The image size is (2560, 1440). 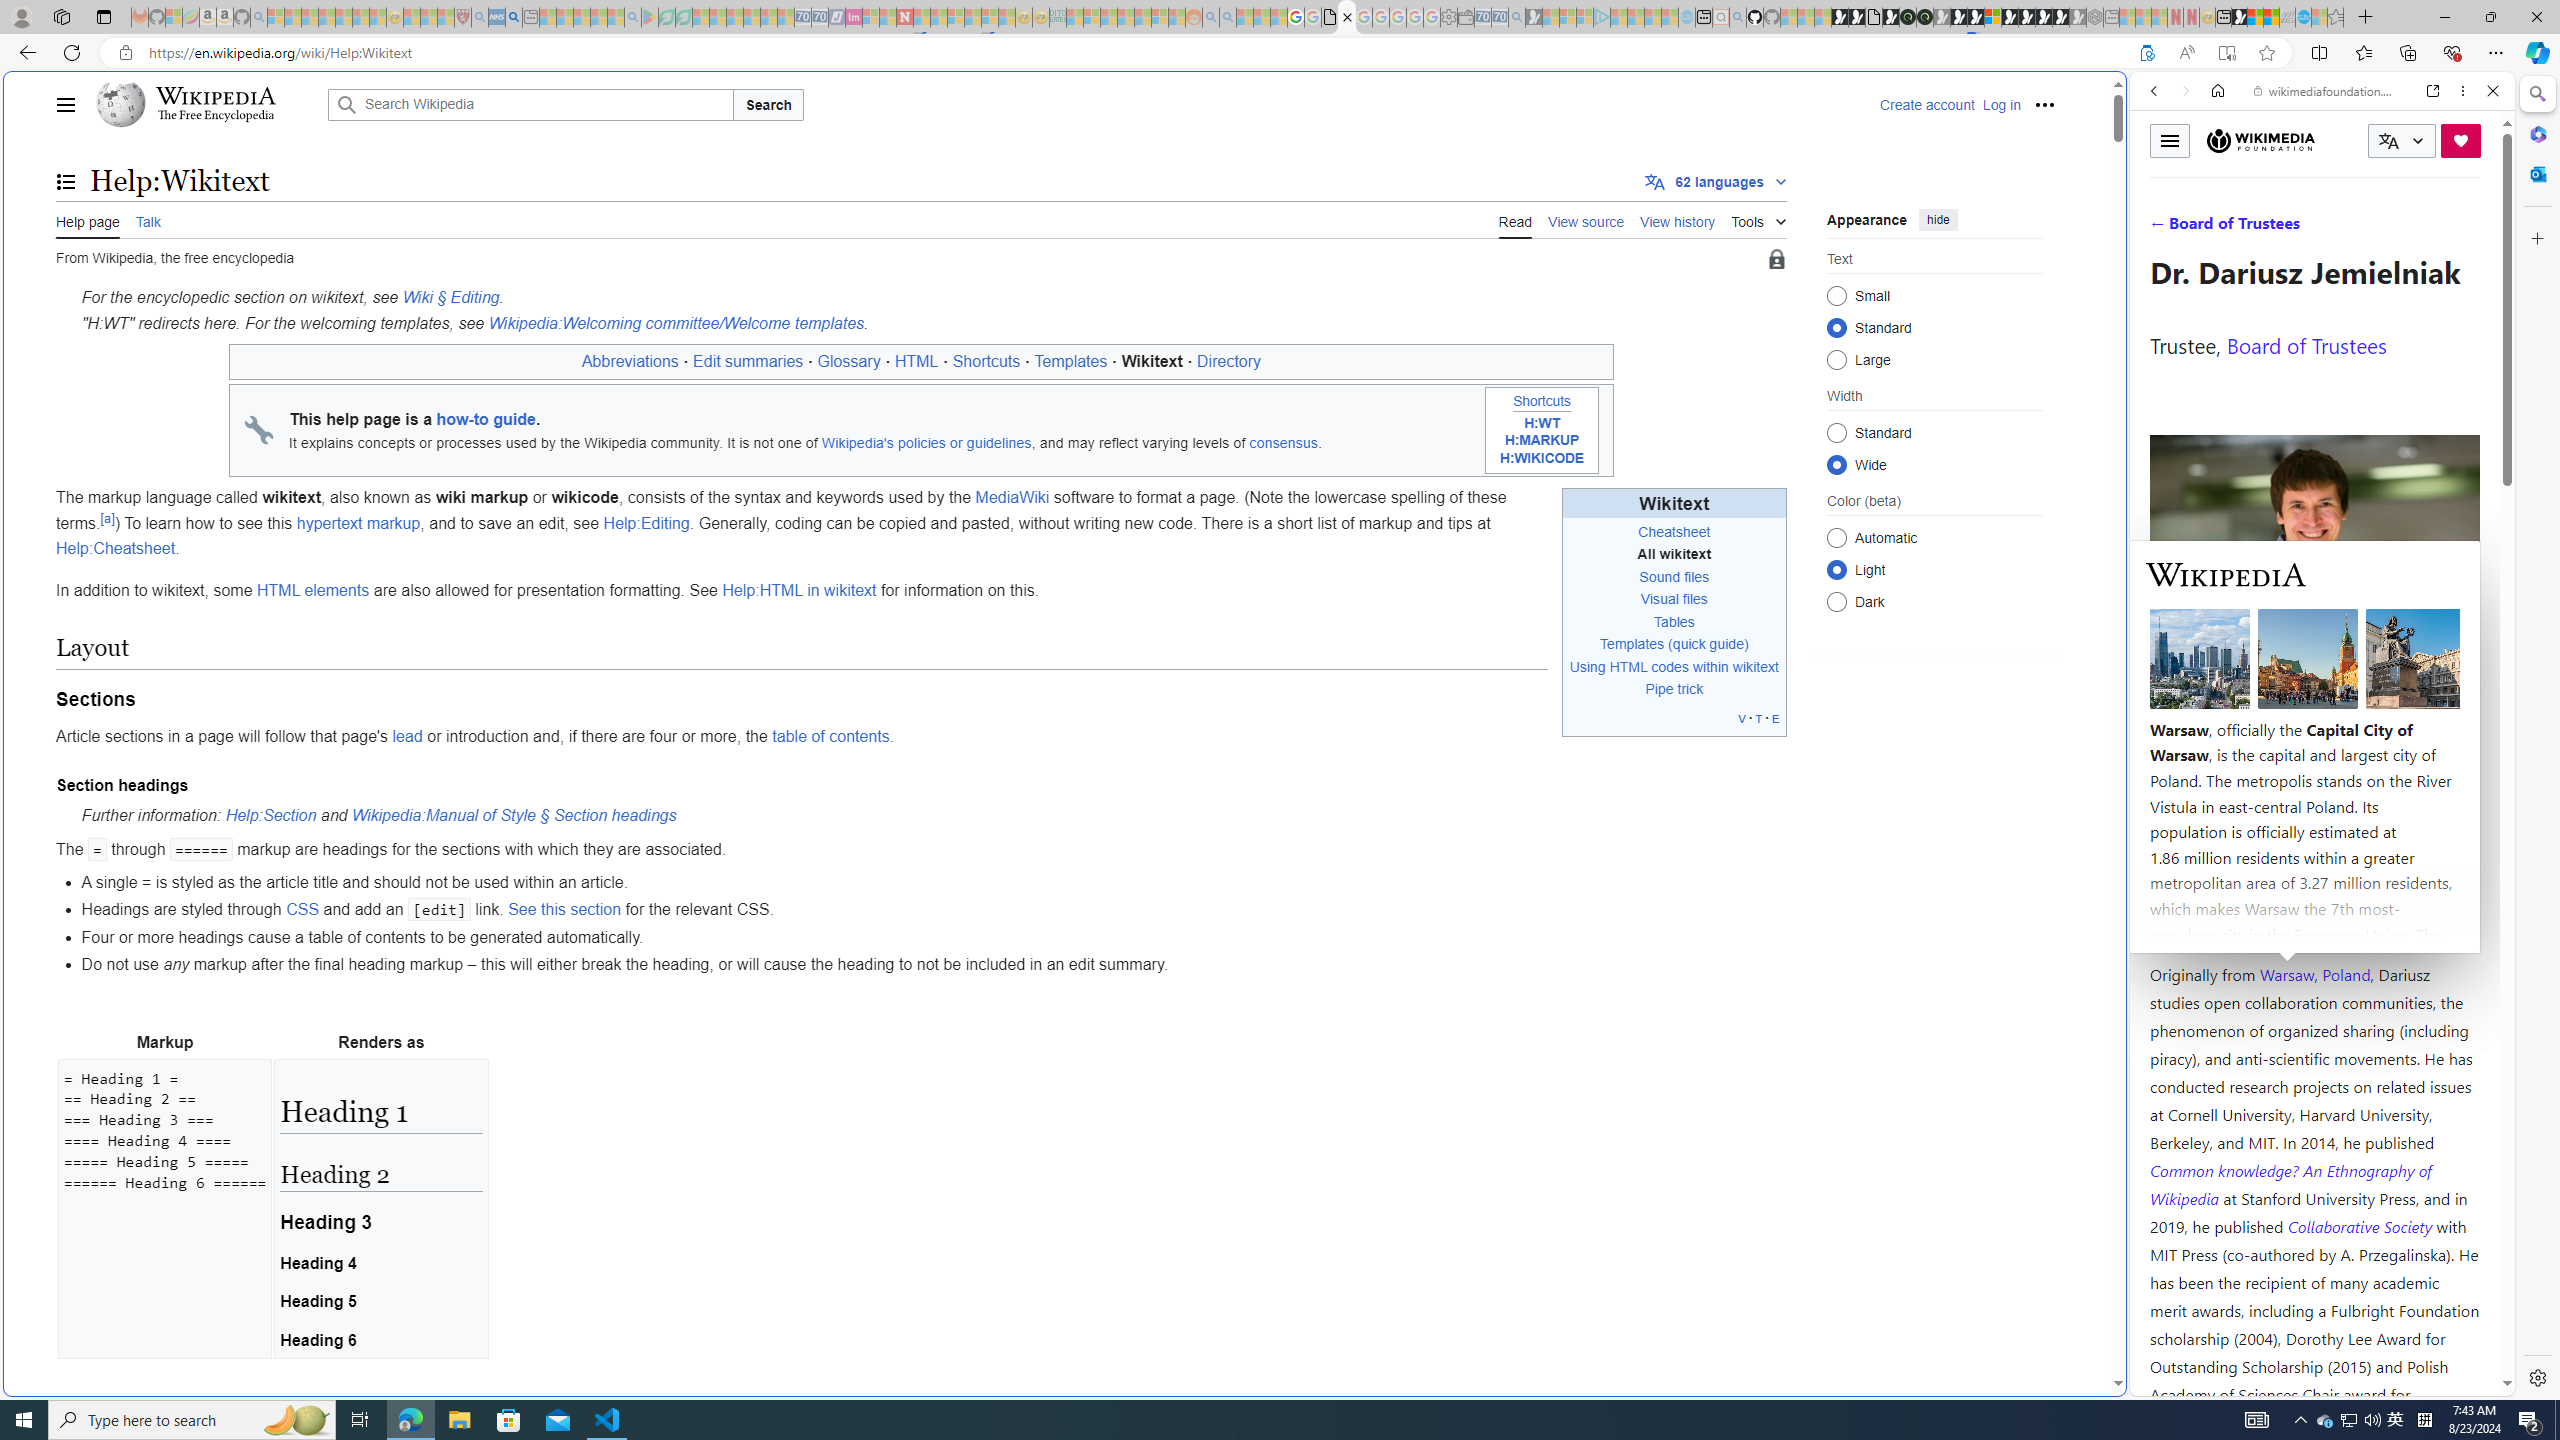 I want to click on View source, so click(x=1586, y=220).